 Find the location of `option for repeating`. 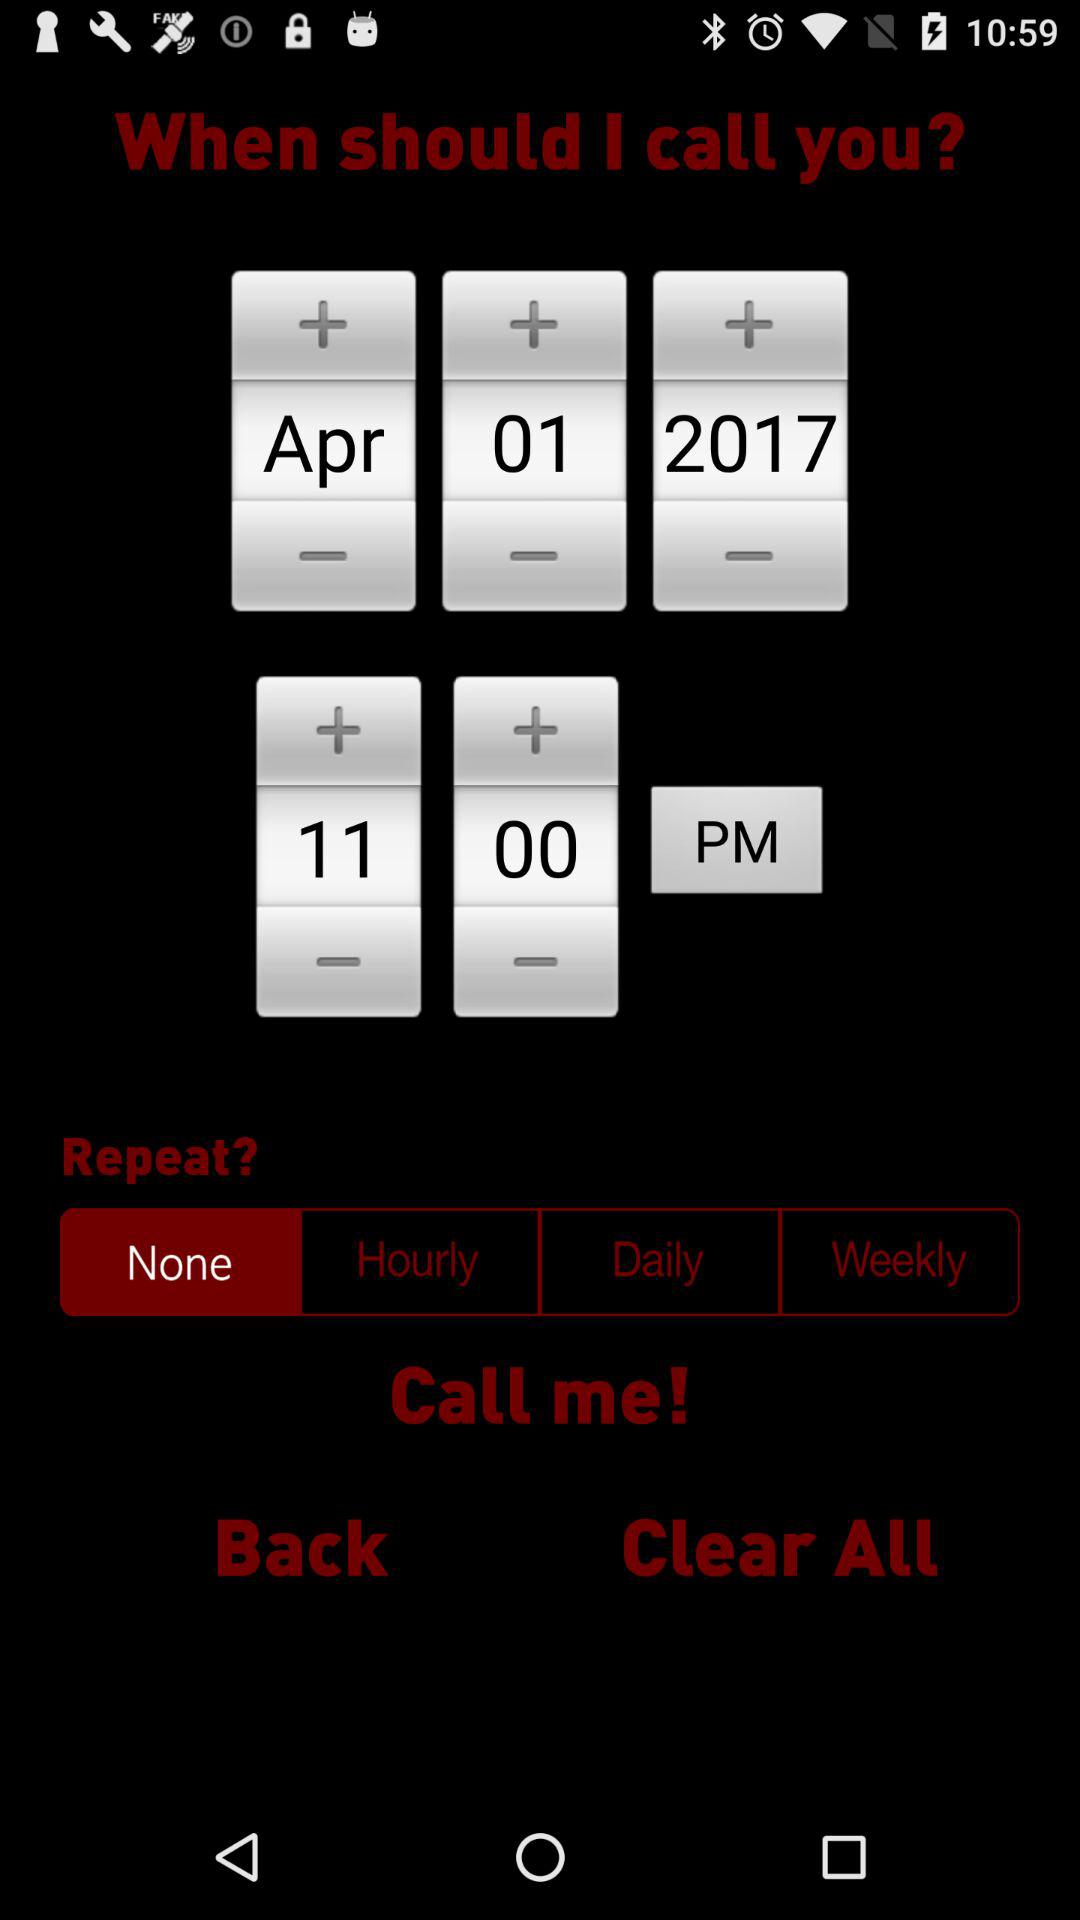

option for repeating is located at coordinates (180, 1262).